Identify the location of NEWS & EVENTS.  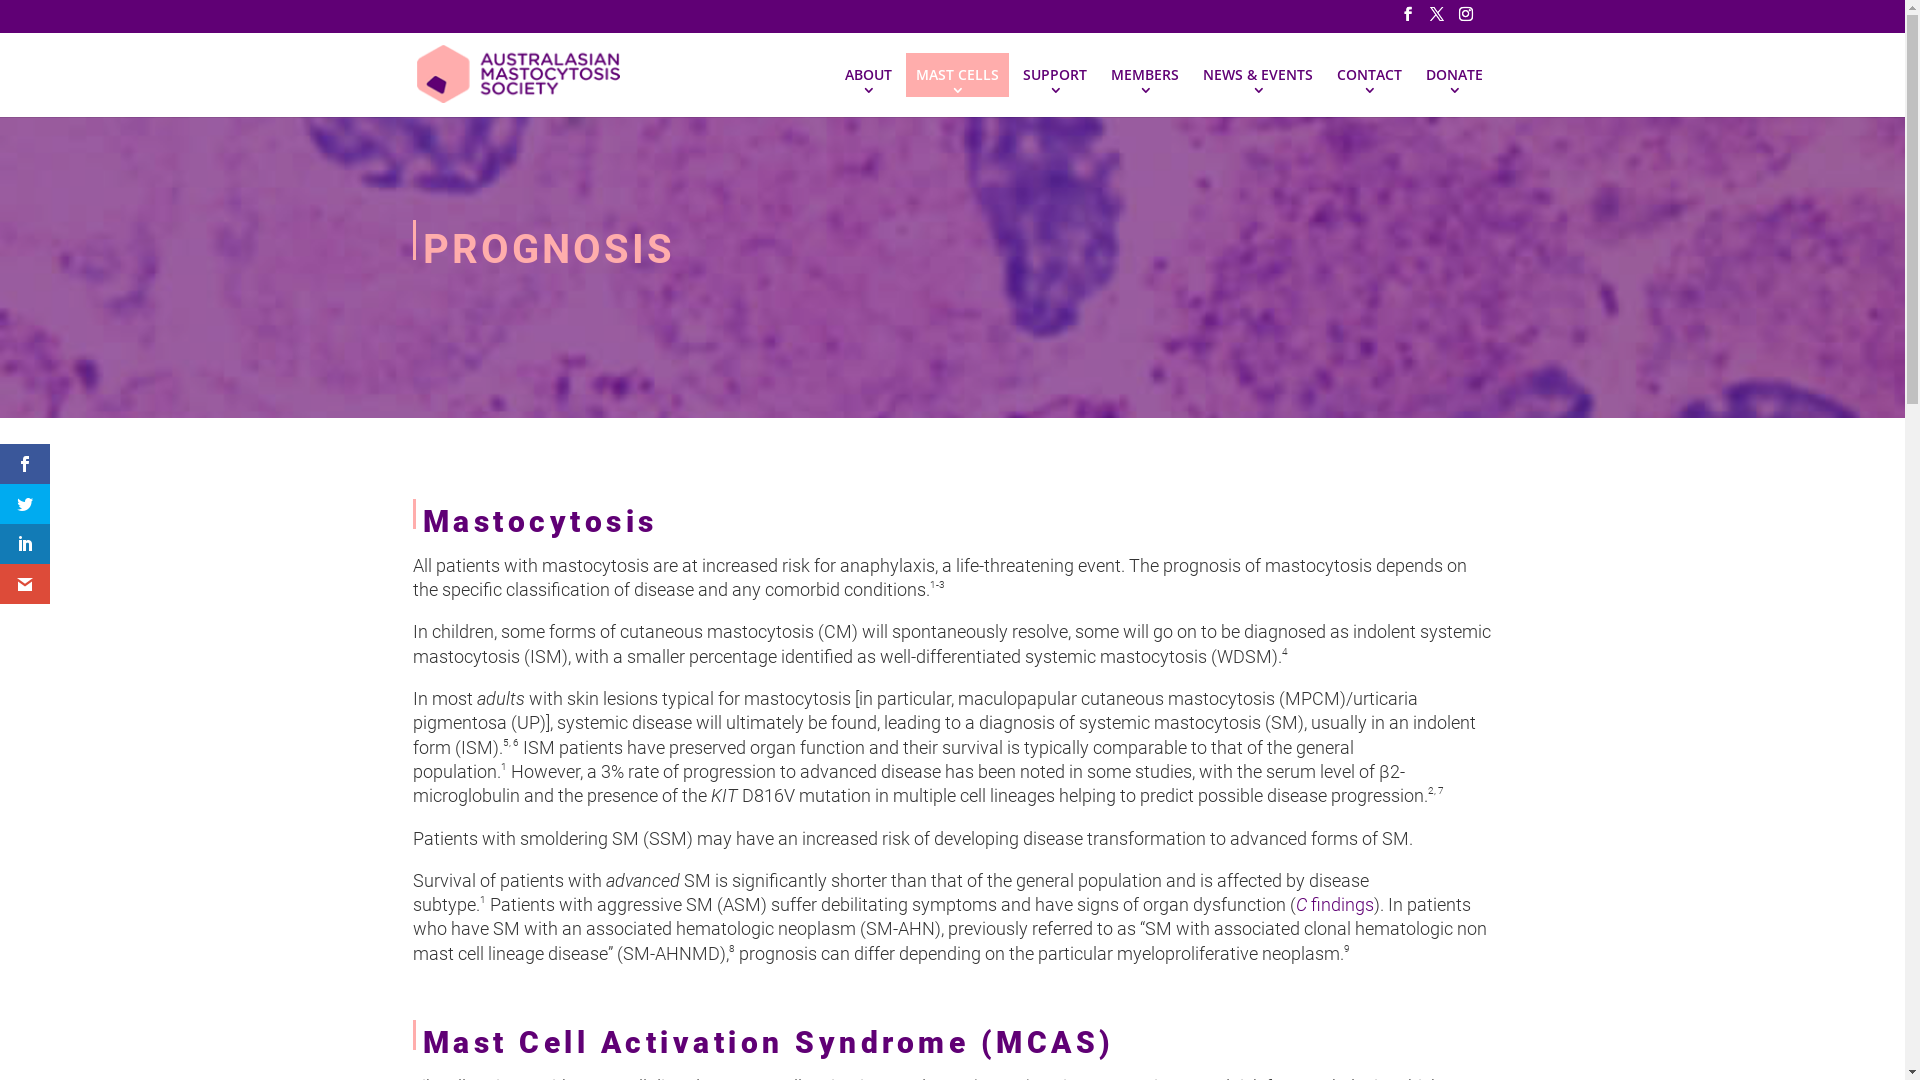
(1257, 74).